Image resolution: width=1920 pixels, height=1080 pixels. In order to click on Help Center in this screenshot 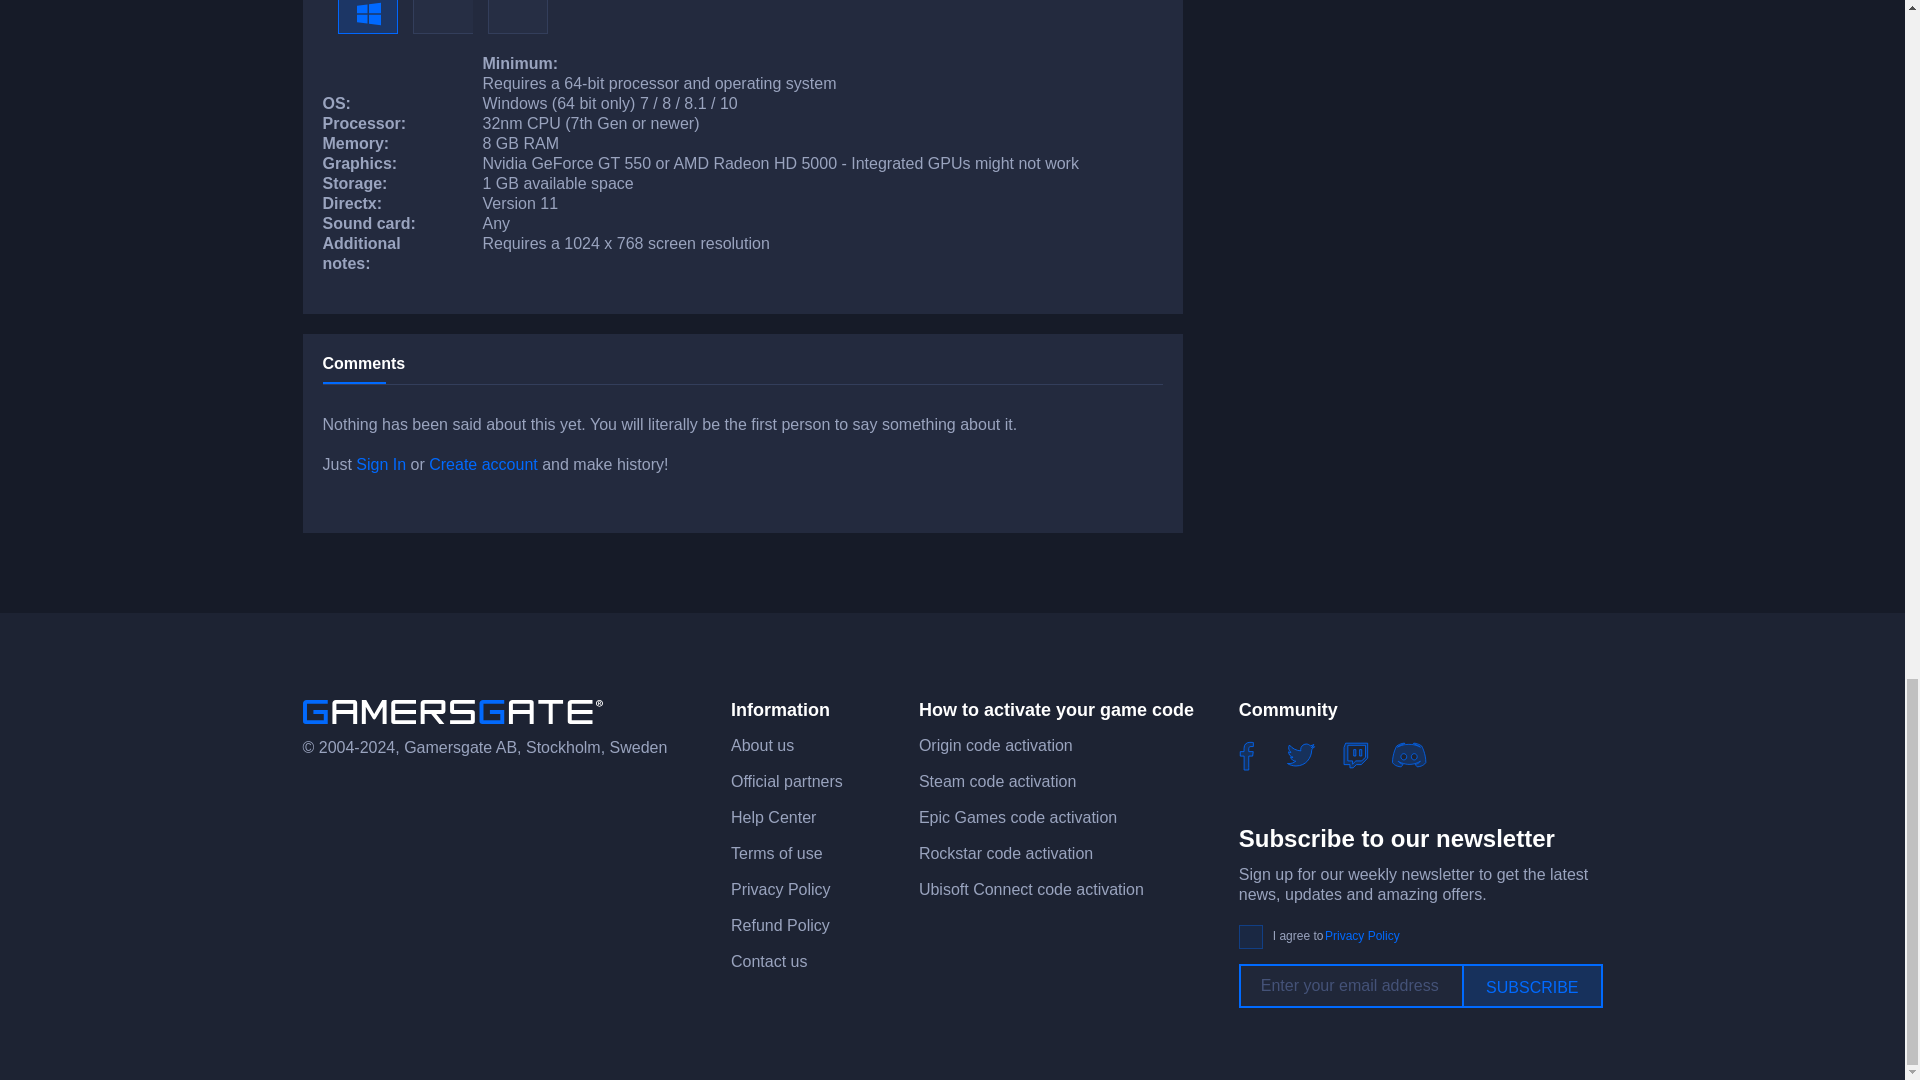, I will do `click(774, 817)`.